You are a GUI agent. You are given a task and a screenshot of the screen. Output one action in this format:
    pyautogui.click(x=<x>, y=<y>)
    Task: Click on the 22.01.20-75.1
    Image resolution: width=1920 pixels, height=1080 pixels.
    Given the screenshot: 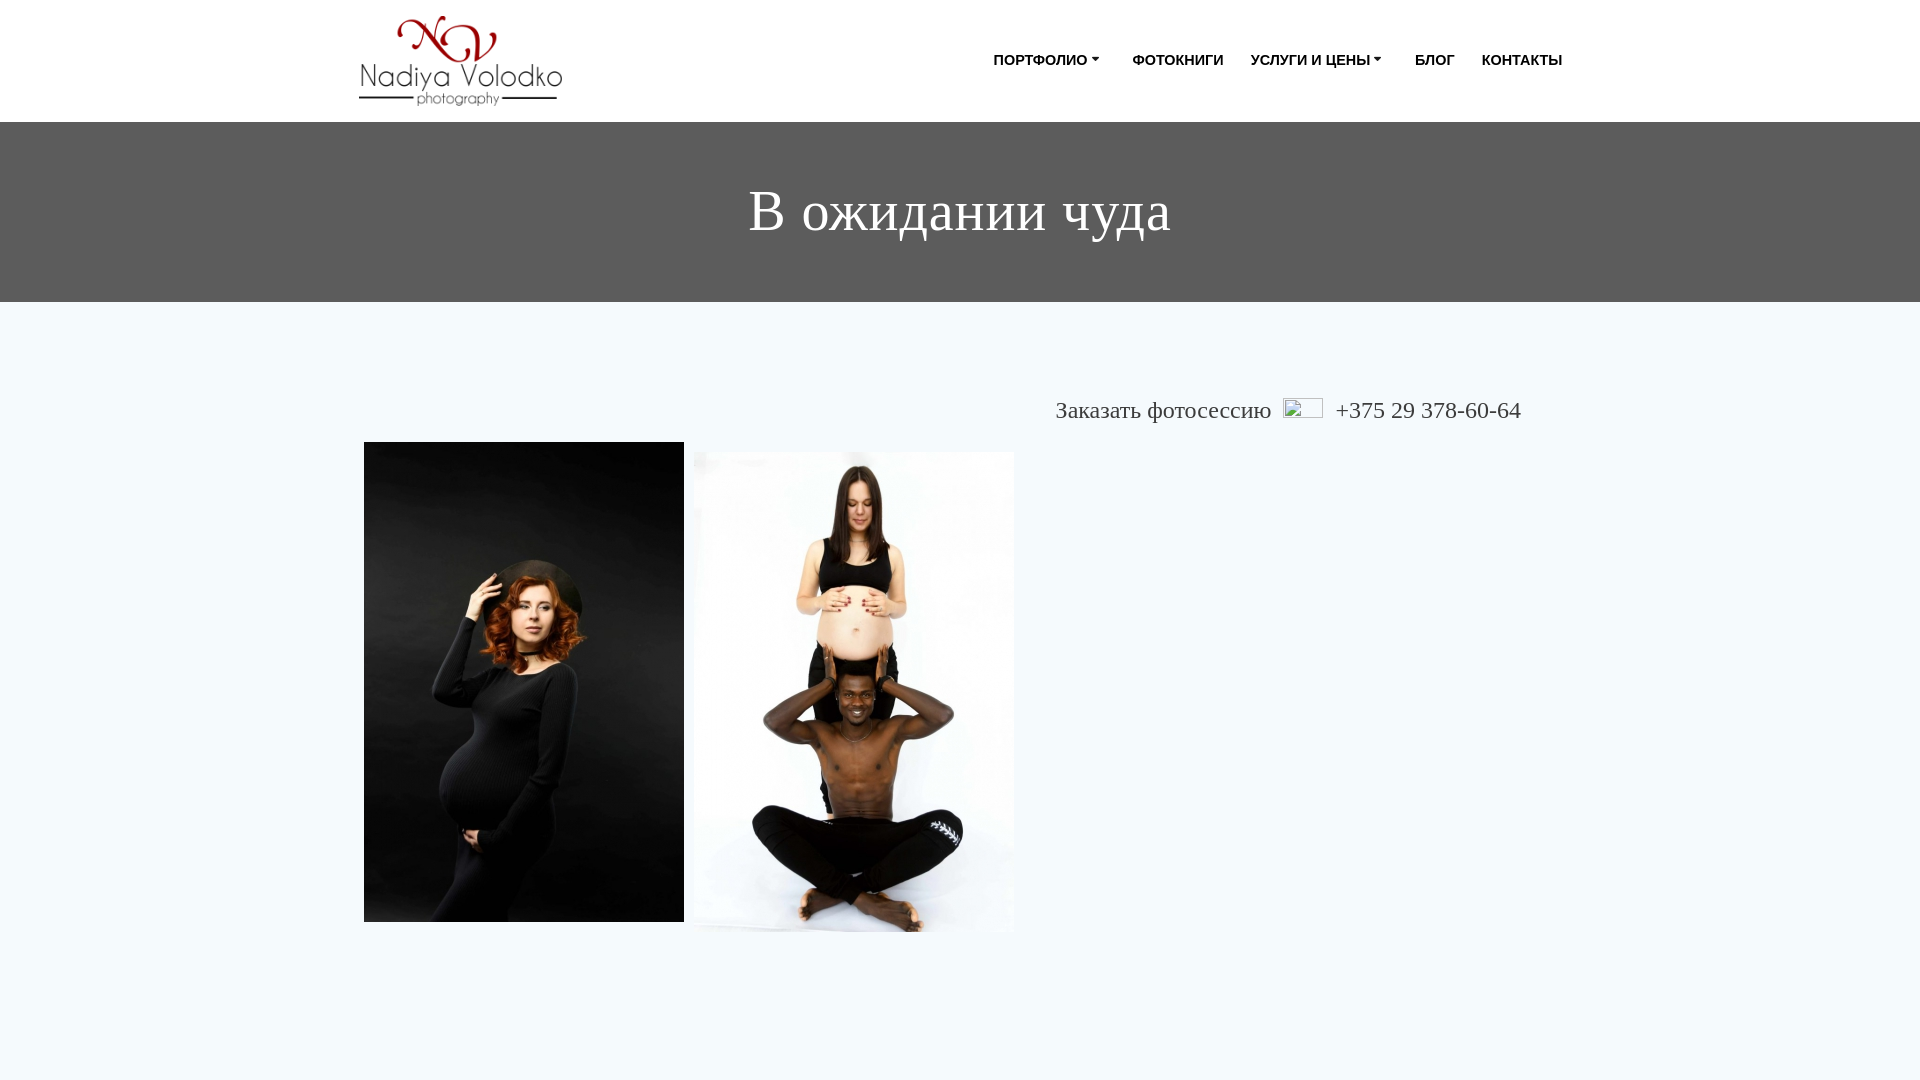 What is the action you would take?
    pyautogui.click(x=1024, y=882)
    